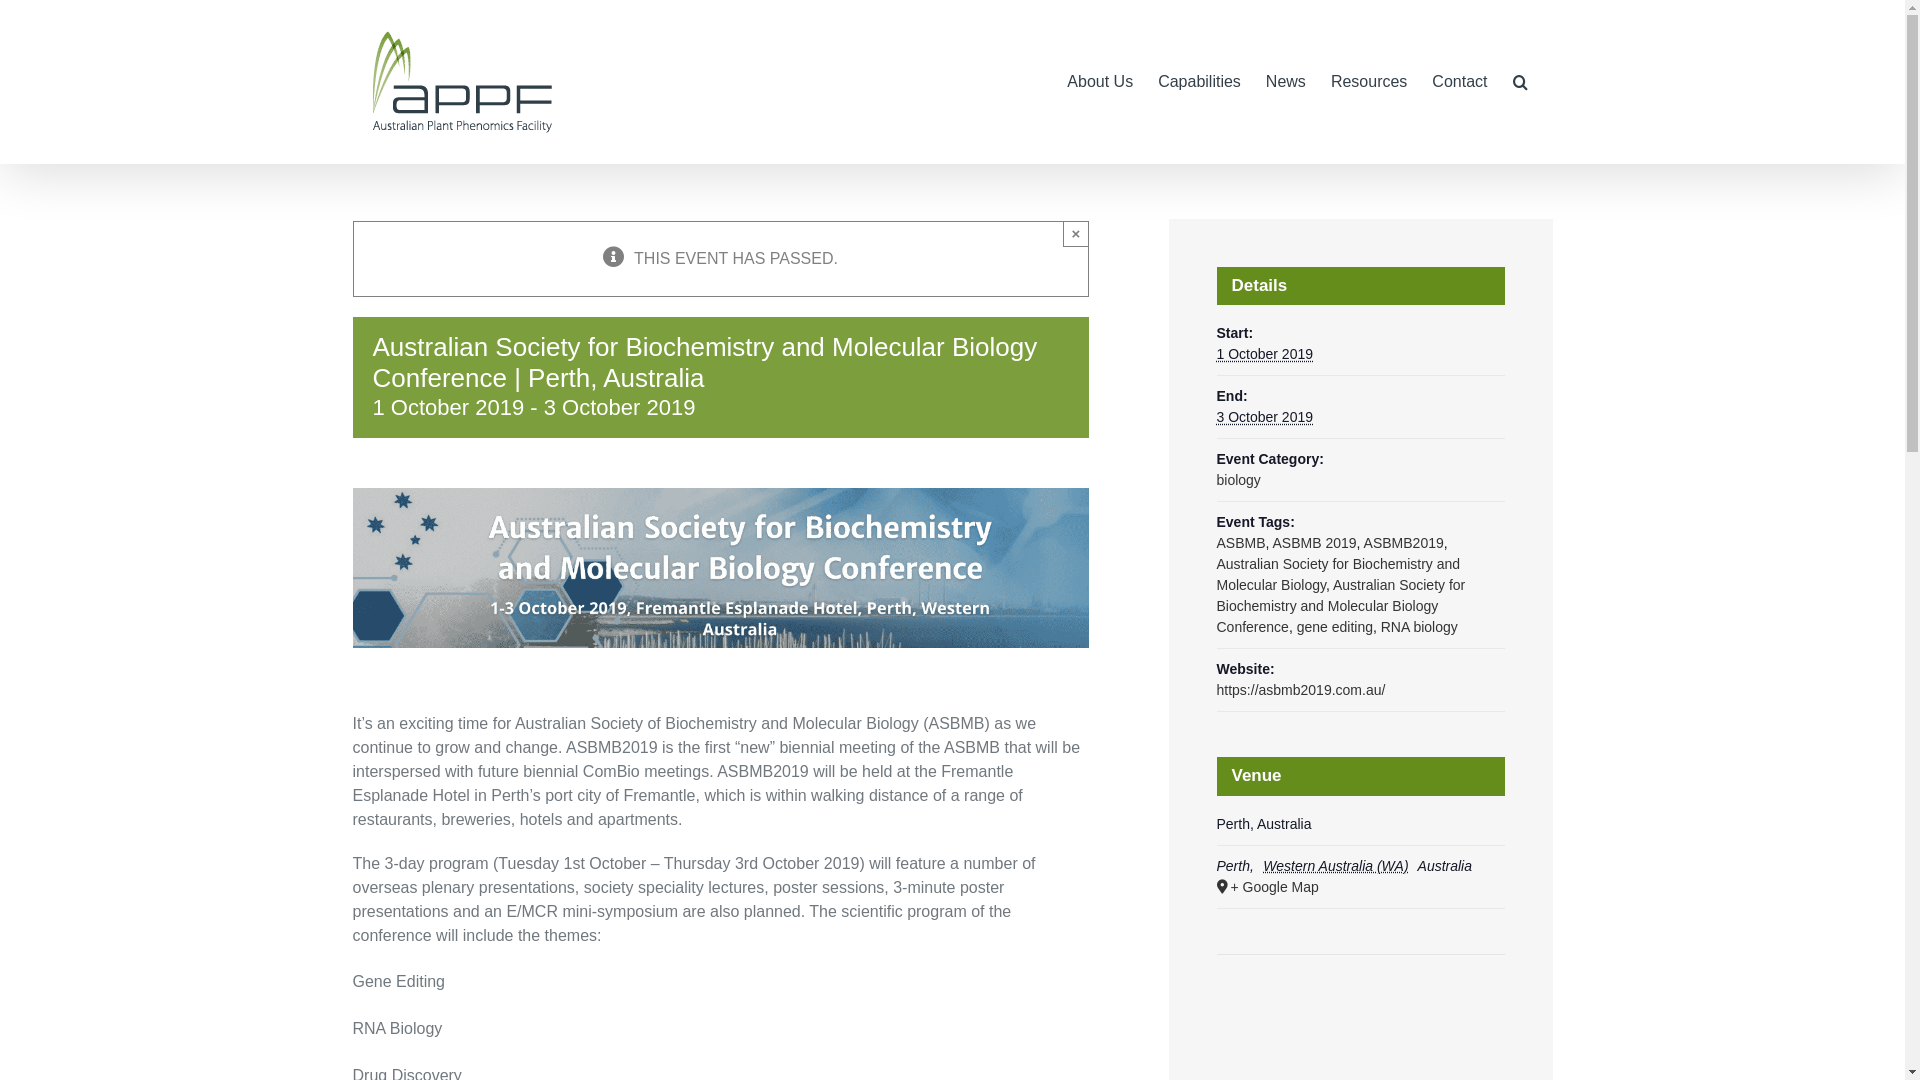  Describe the element at coordinates (1338, 574) in the screenshot. I see `Australian Society for Biochemistry and Molecular Biology` at that location.